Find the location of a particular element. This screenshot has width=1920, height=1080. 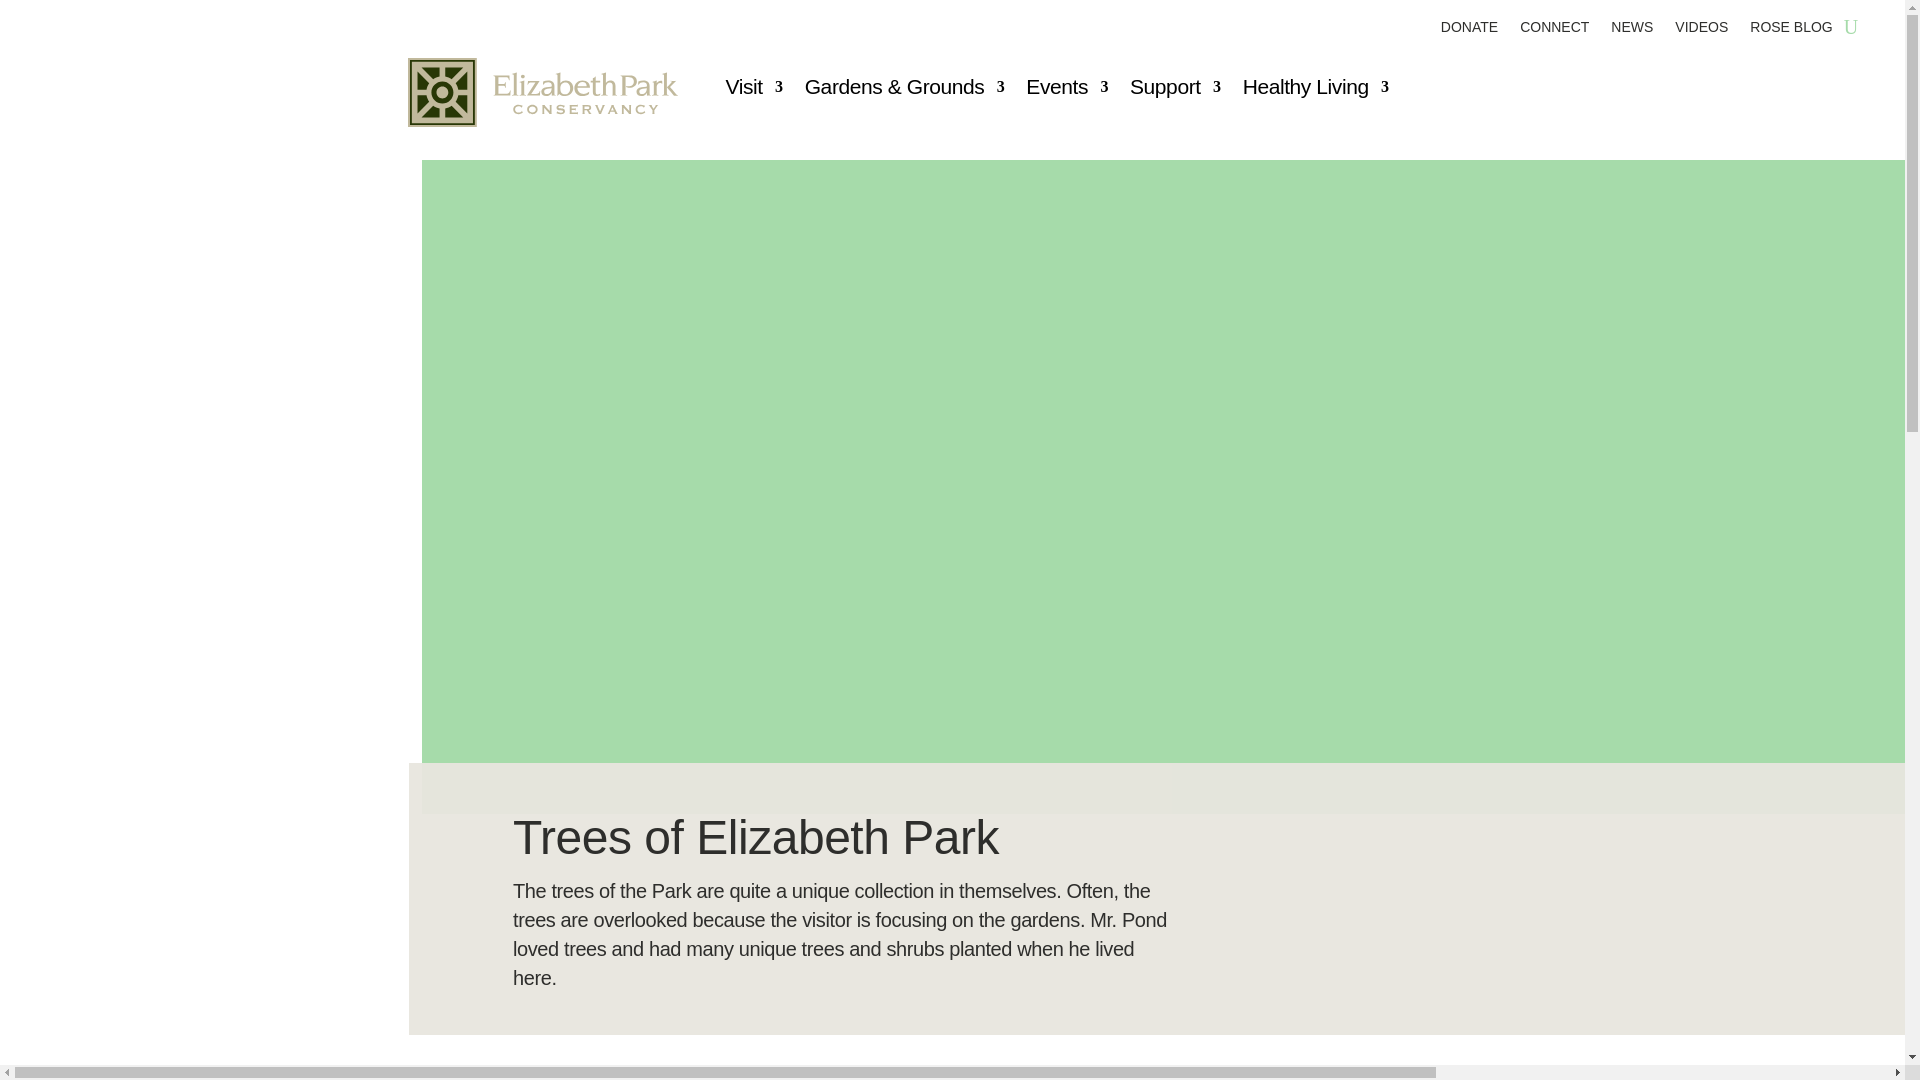

ROSE BLOG is located at coordinates (1790, 31).